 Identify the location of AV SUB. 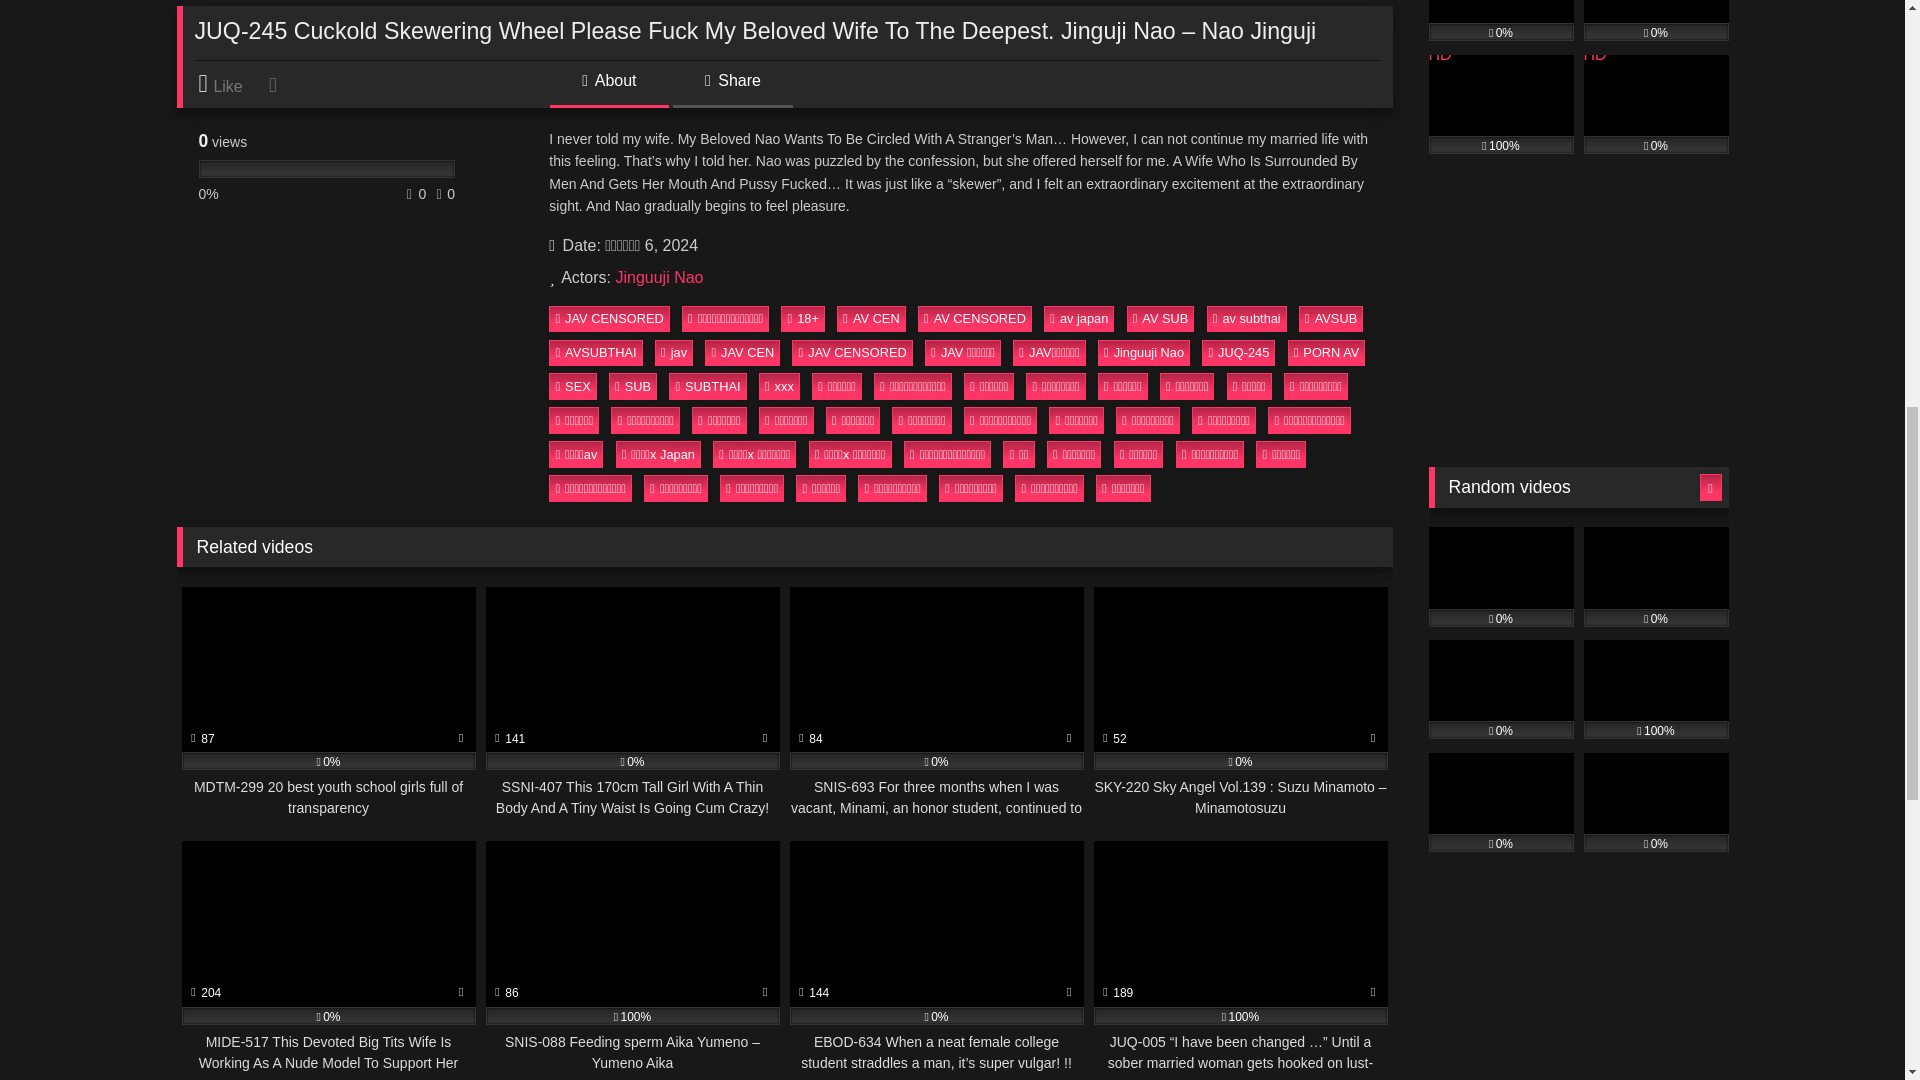
(1160, 318).